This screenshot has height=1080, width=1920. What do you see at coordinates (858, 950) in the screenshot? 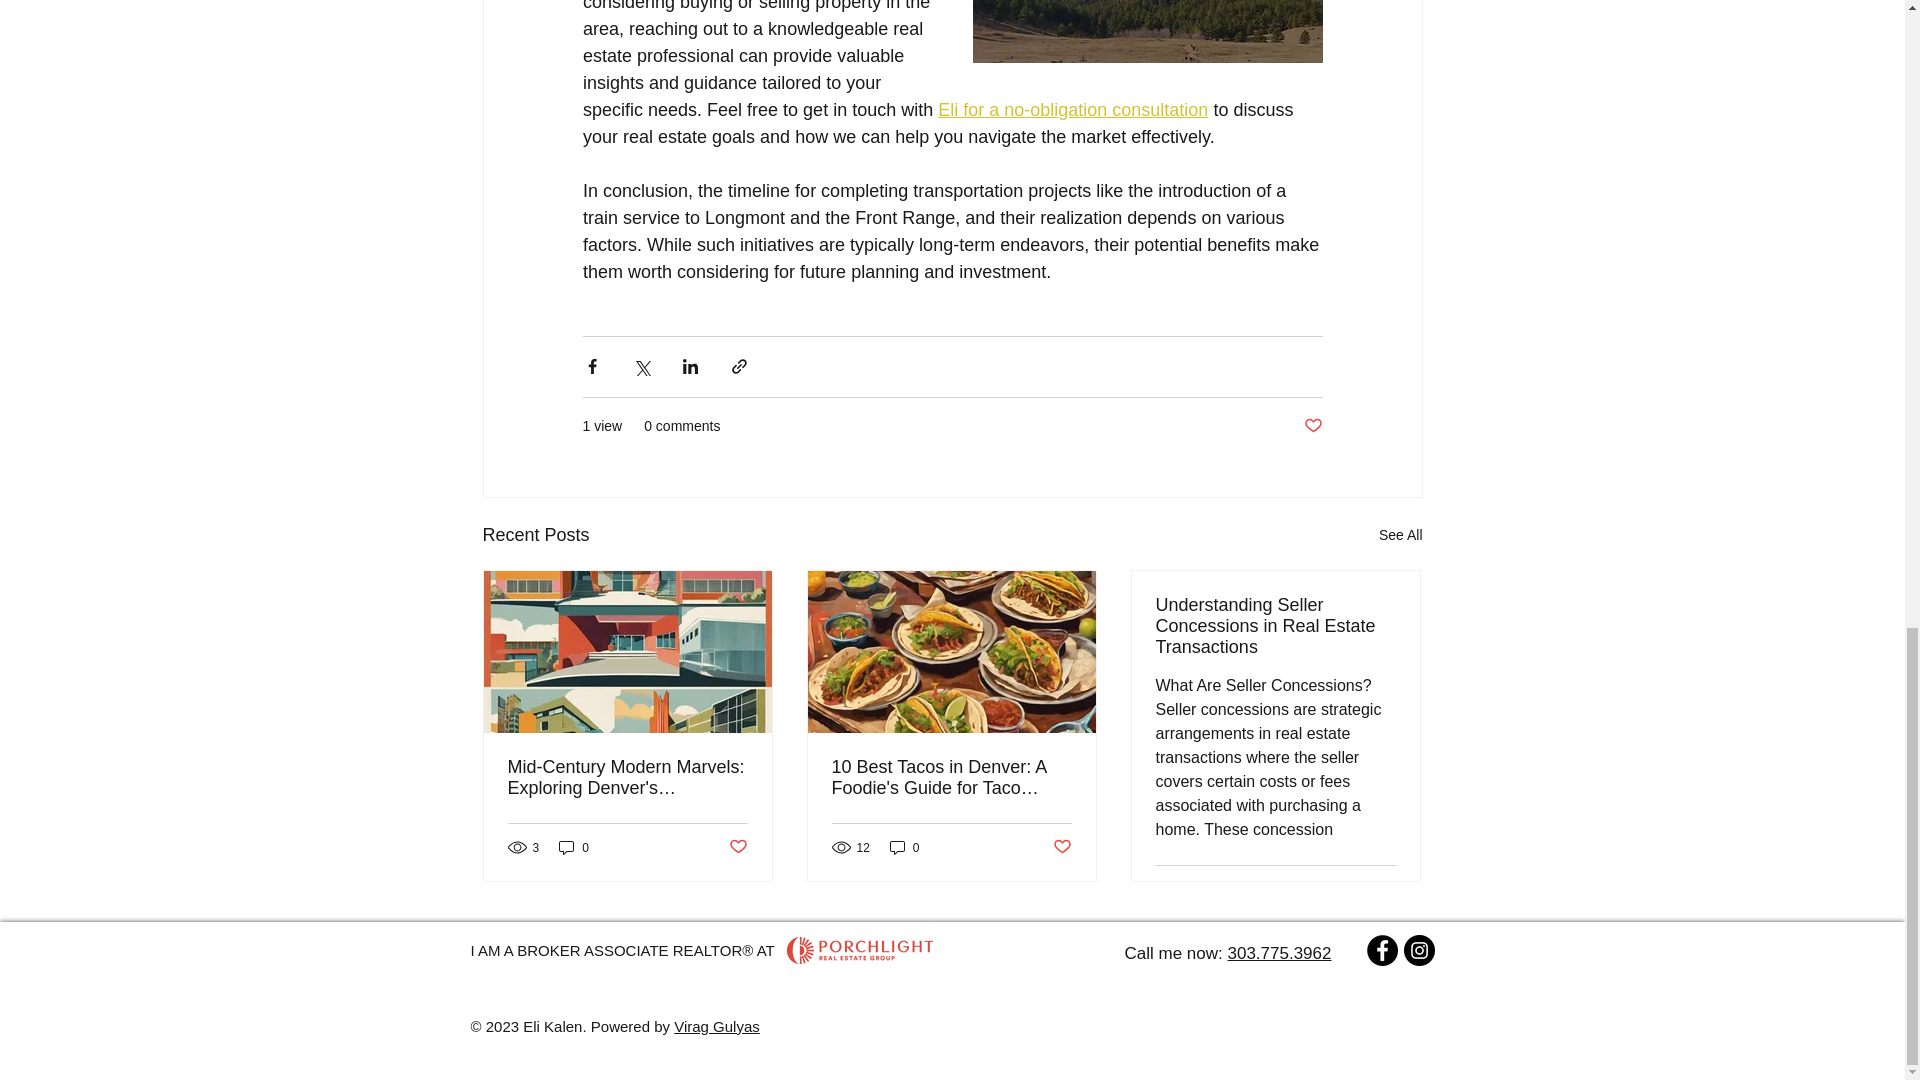
I see `Porch Light Logo.png` at bounding box center [858, 950].